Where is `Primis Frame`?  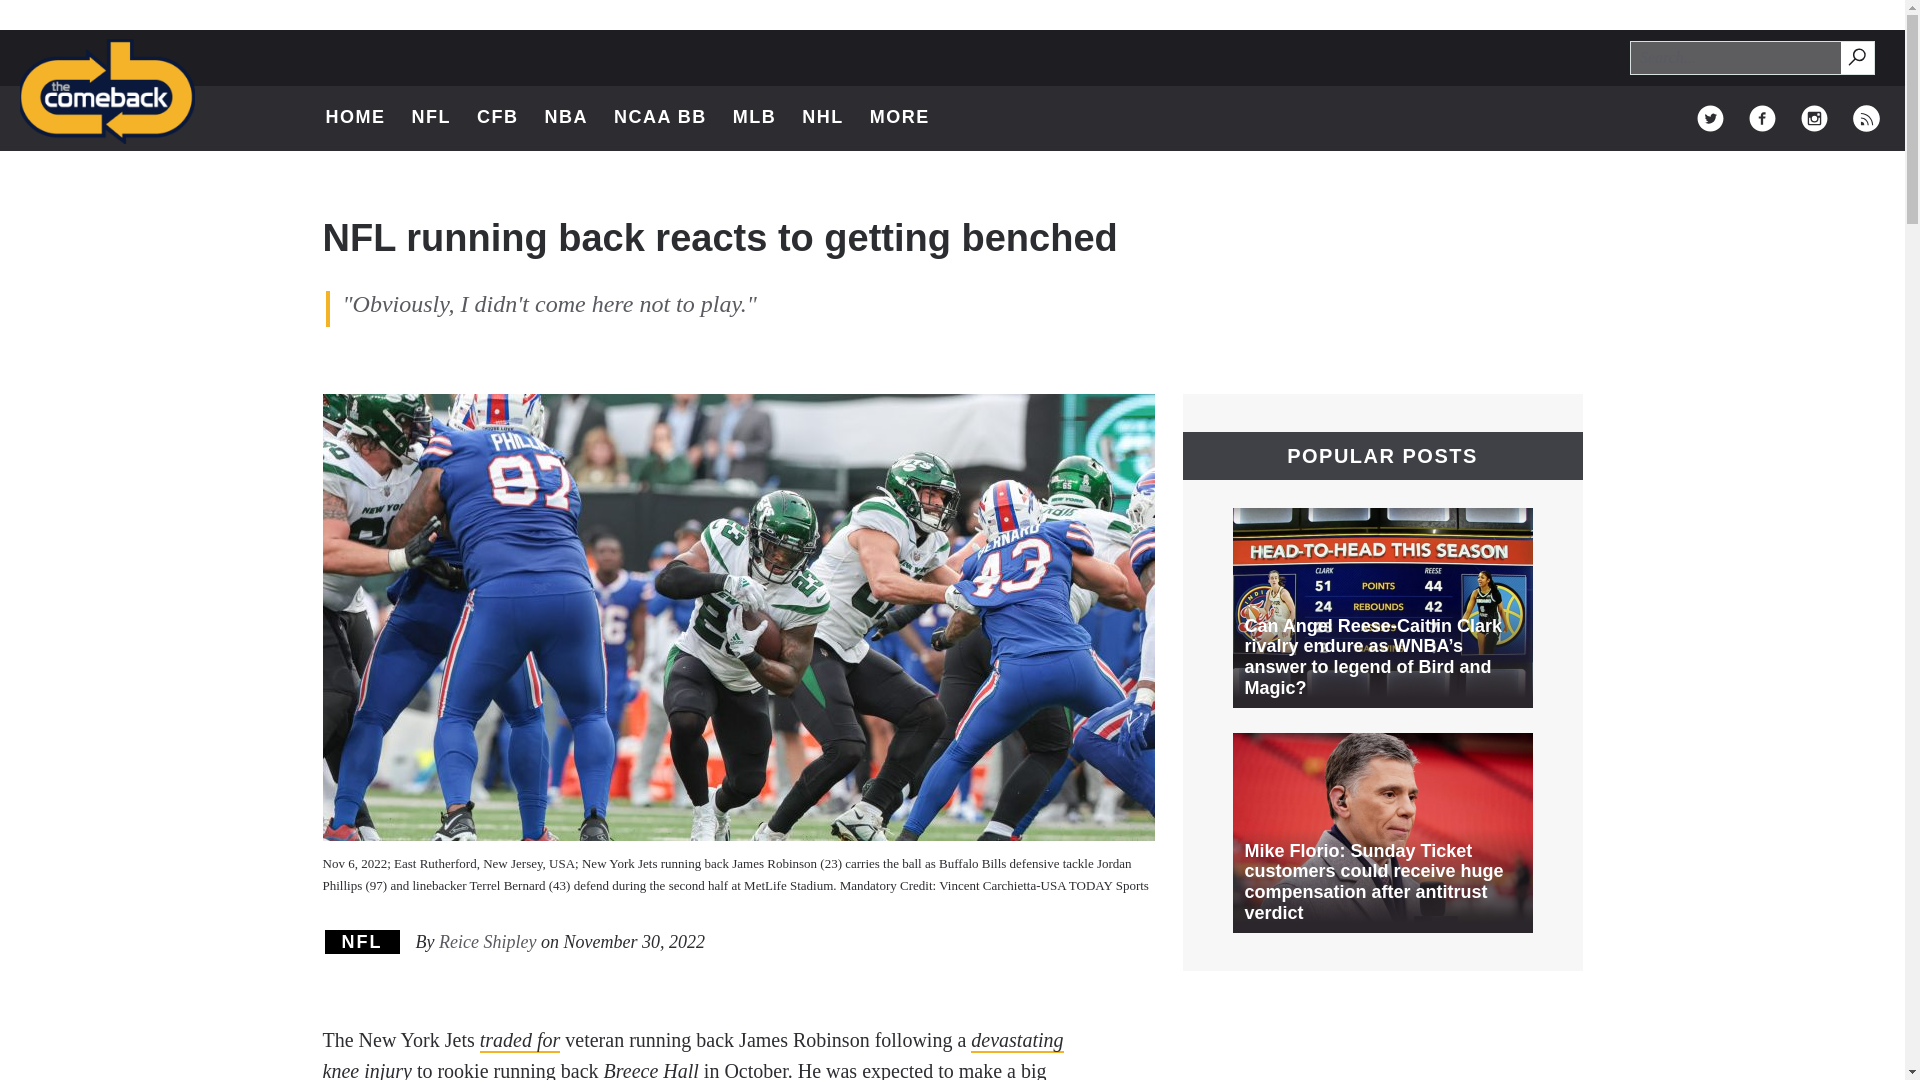
Primis Frame is located at coordinates (910, 118).